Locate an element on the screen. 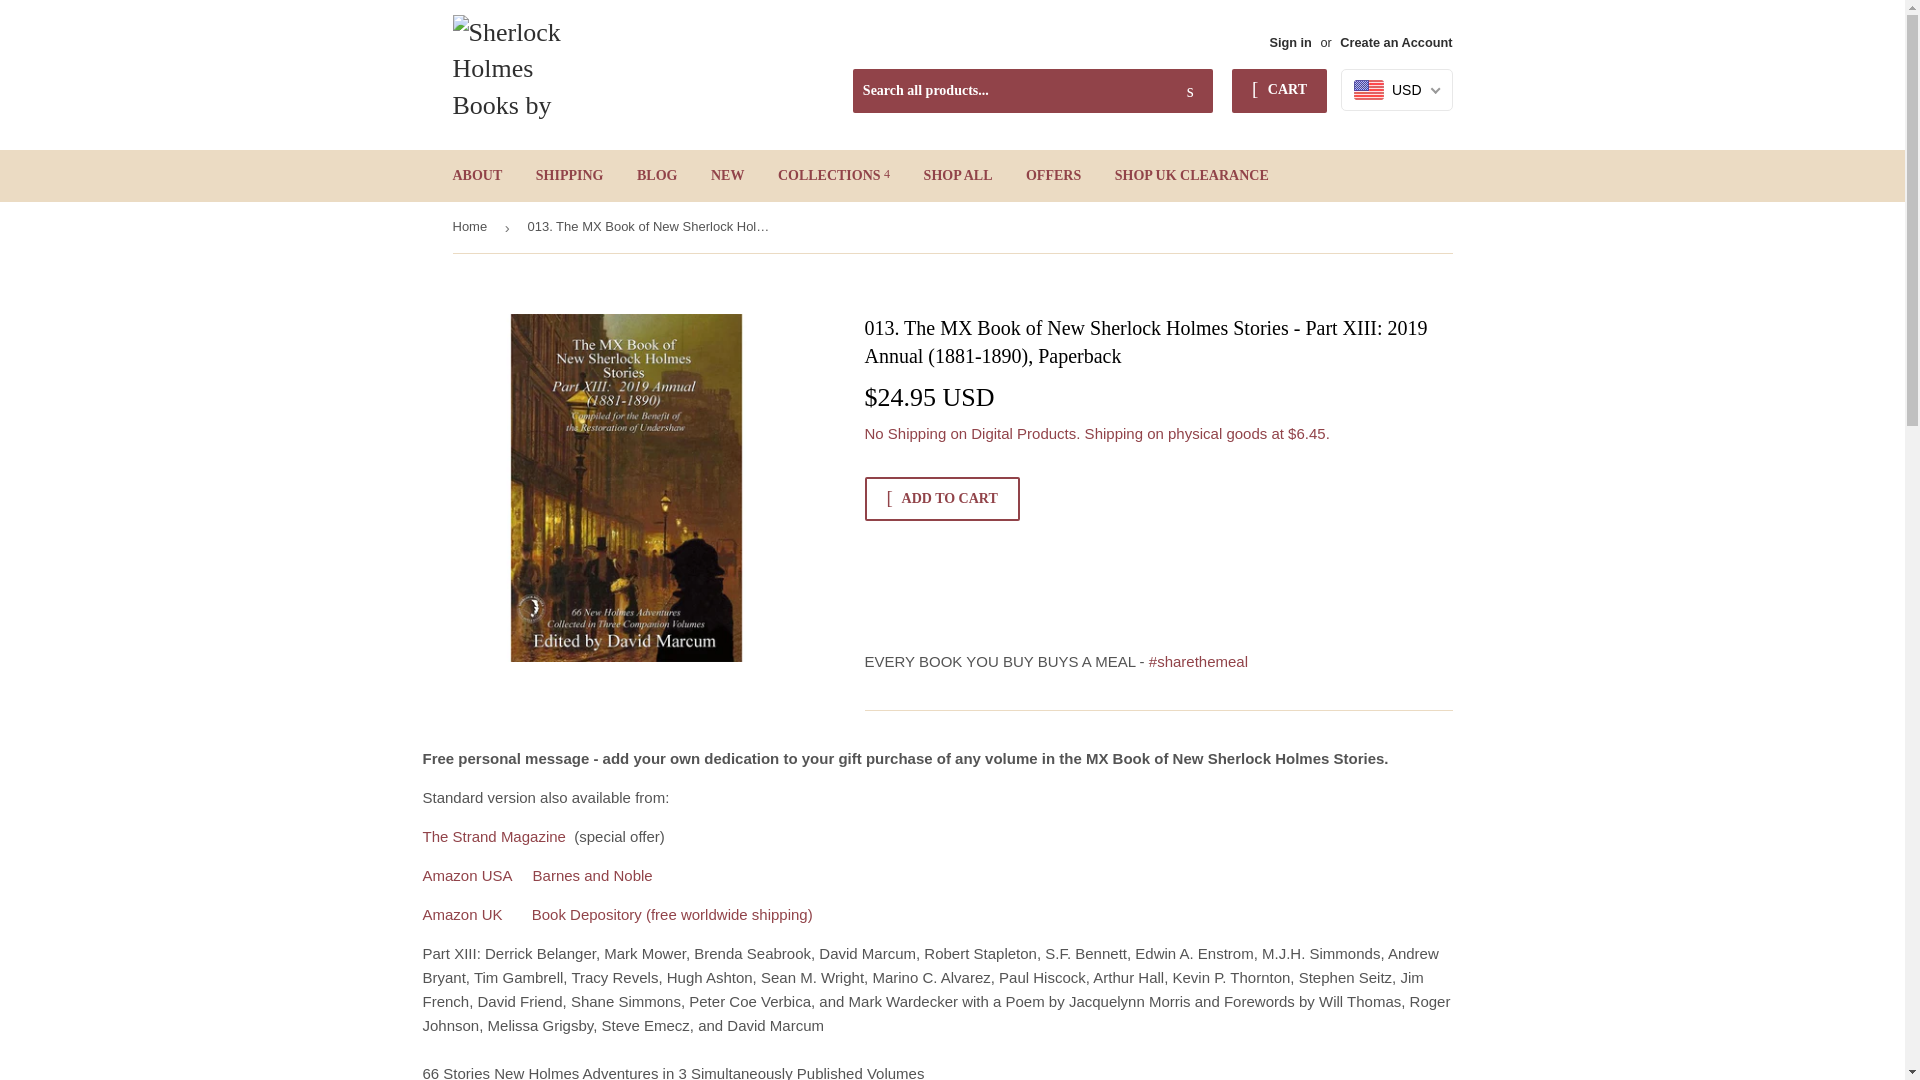 The height and width of the screenshot is (1080, 1920). ABOUT is located at coordinates (478, 176).